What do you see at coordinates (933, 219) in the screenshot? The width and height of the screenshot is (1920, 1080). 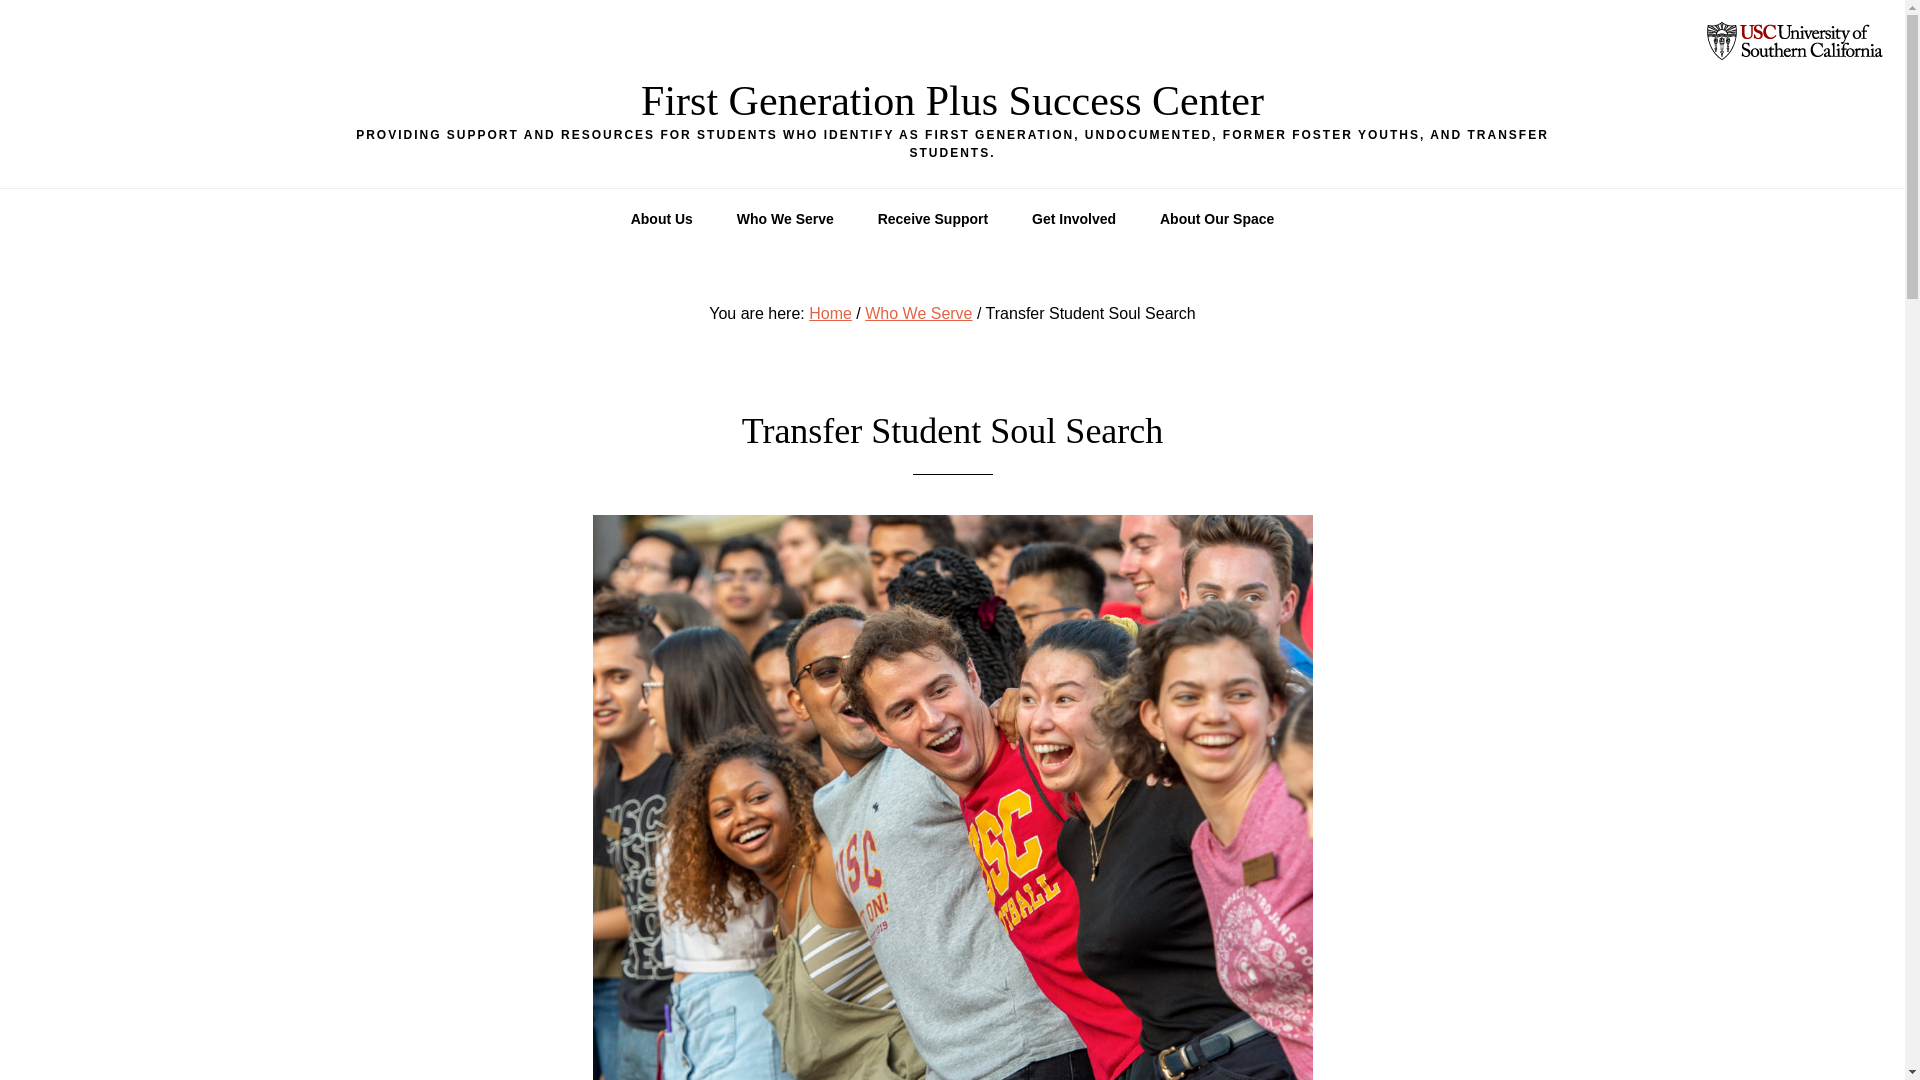 I see `Receive Support` at bounding box center [933, 219].